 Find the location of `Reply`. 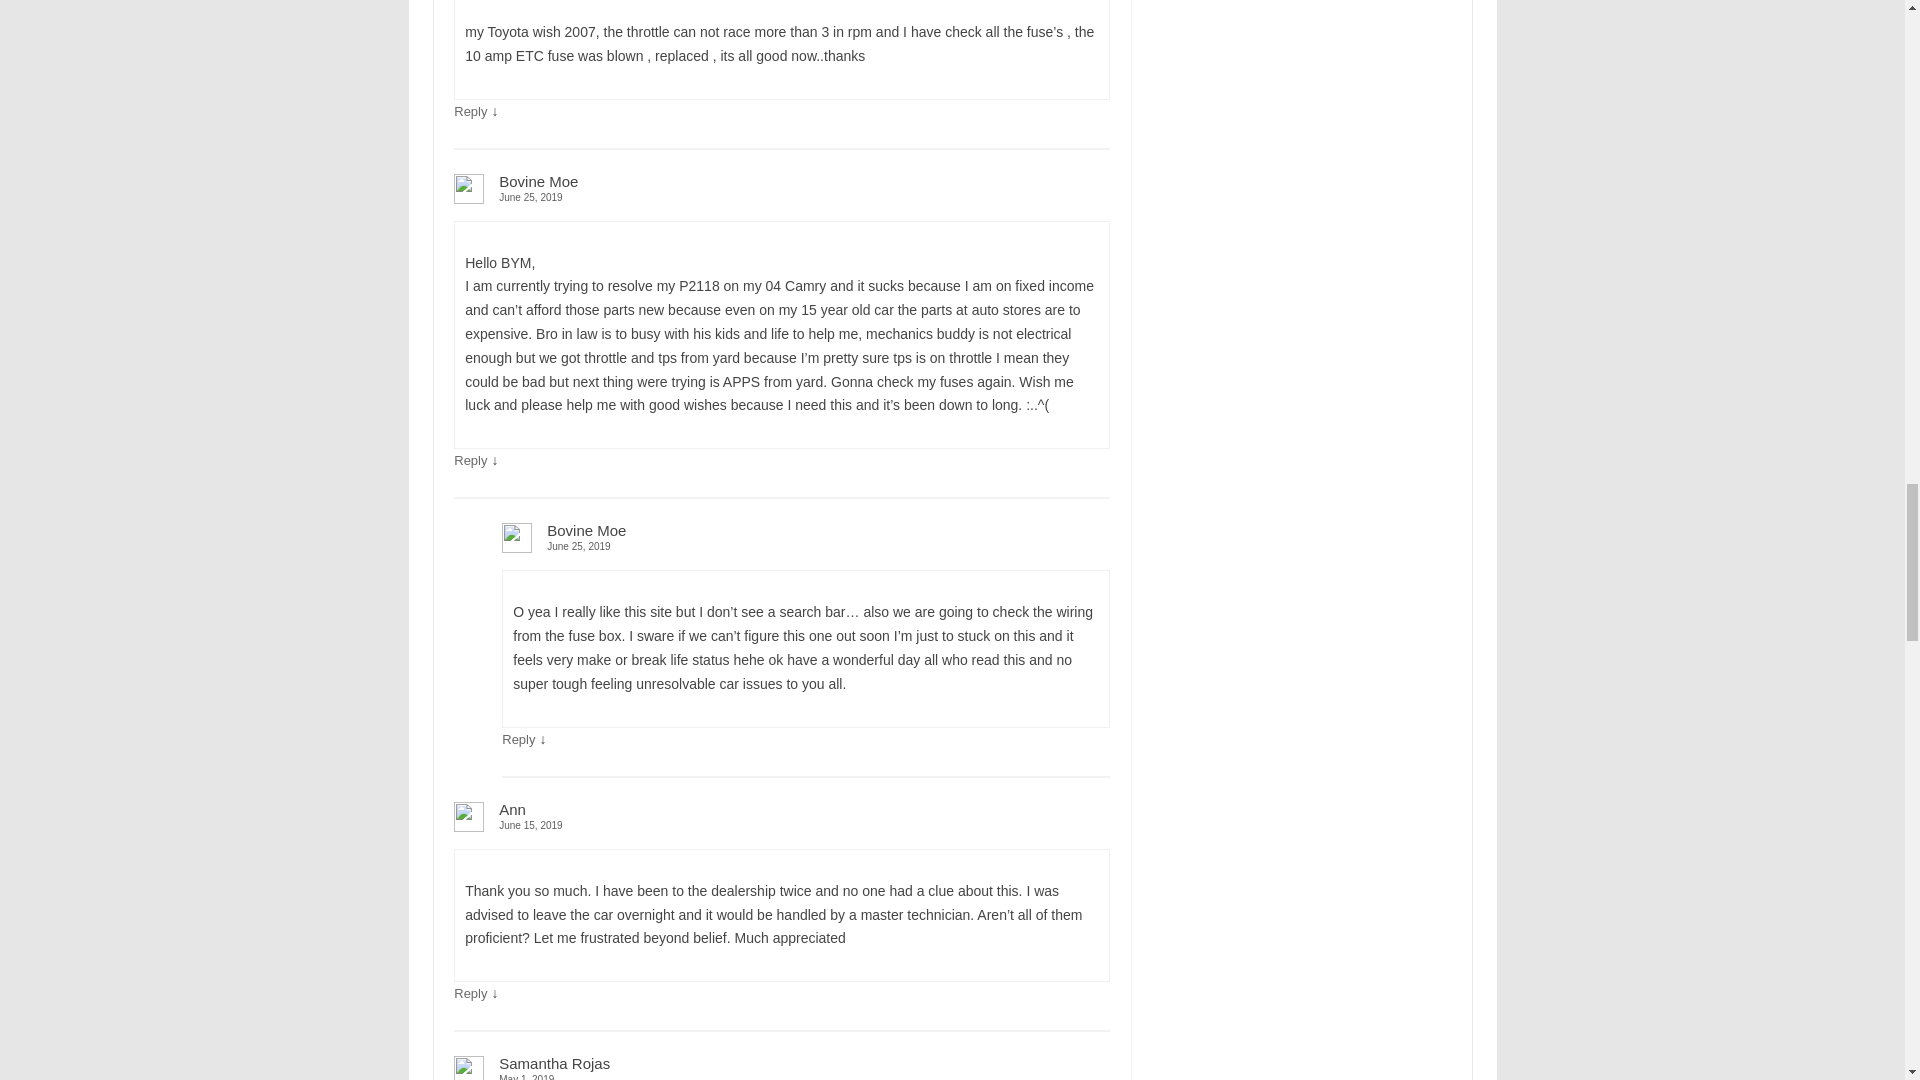

Reply is located at coordinates (470, 460).